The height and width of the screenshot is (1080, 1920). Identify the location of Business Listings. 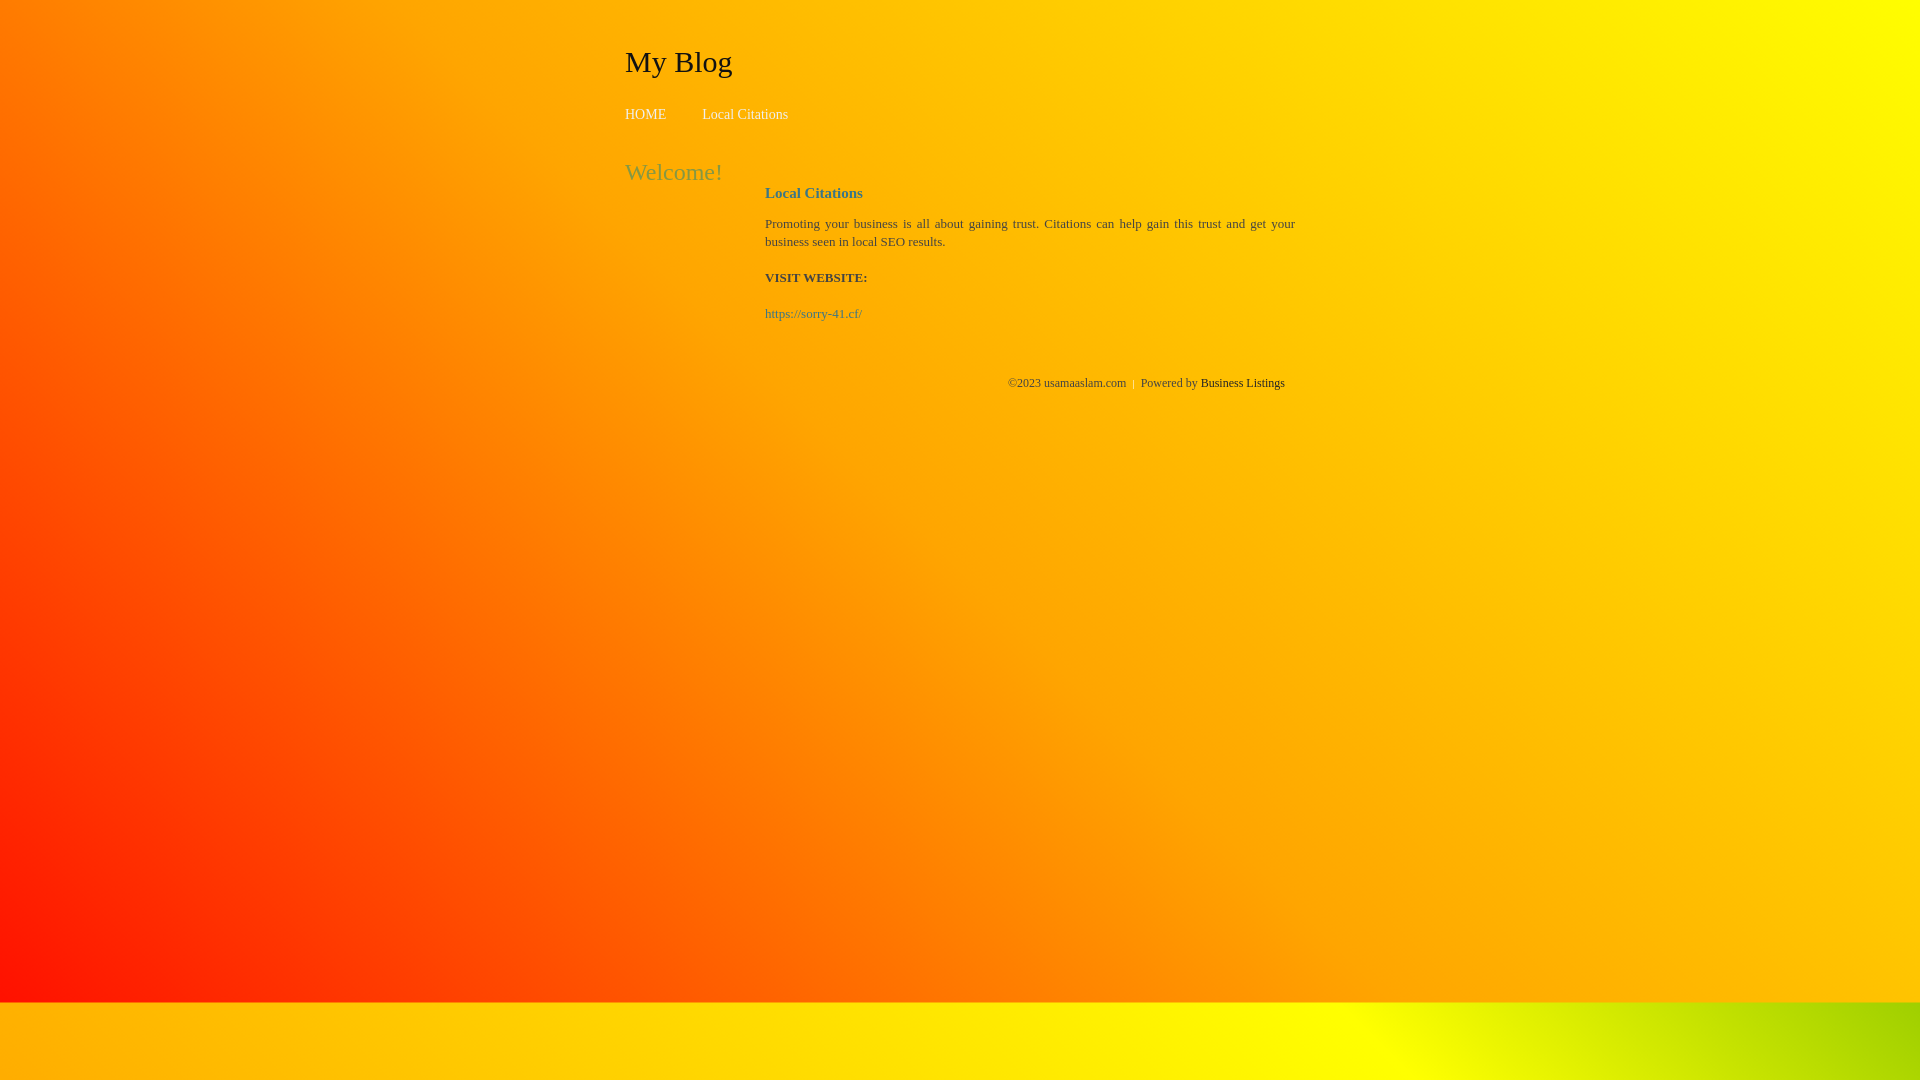
(1243, 383).